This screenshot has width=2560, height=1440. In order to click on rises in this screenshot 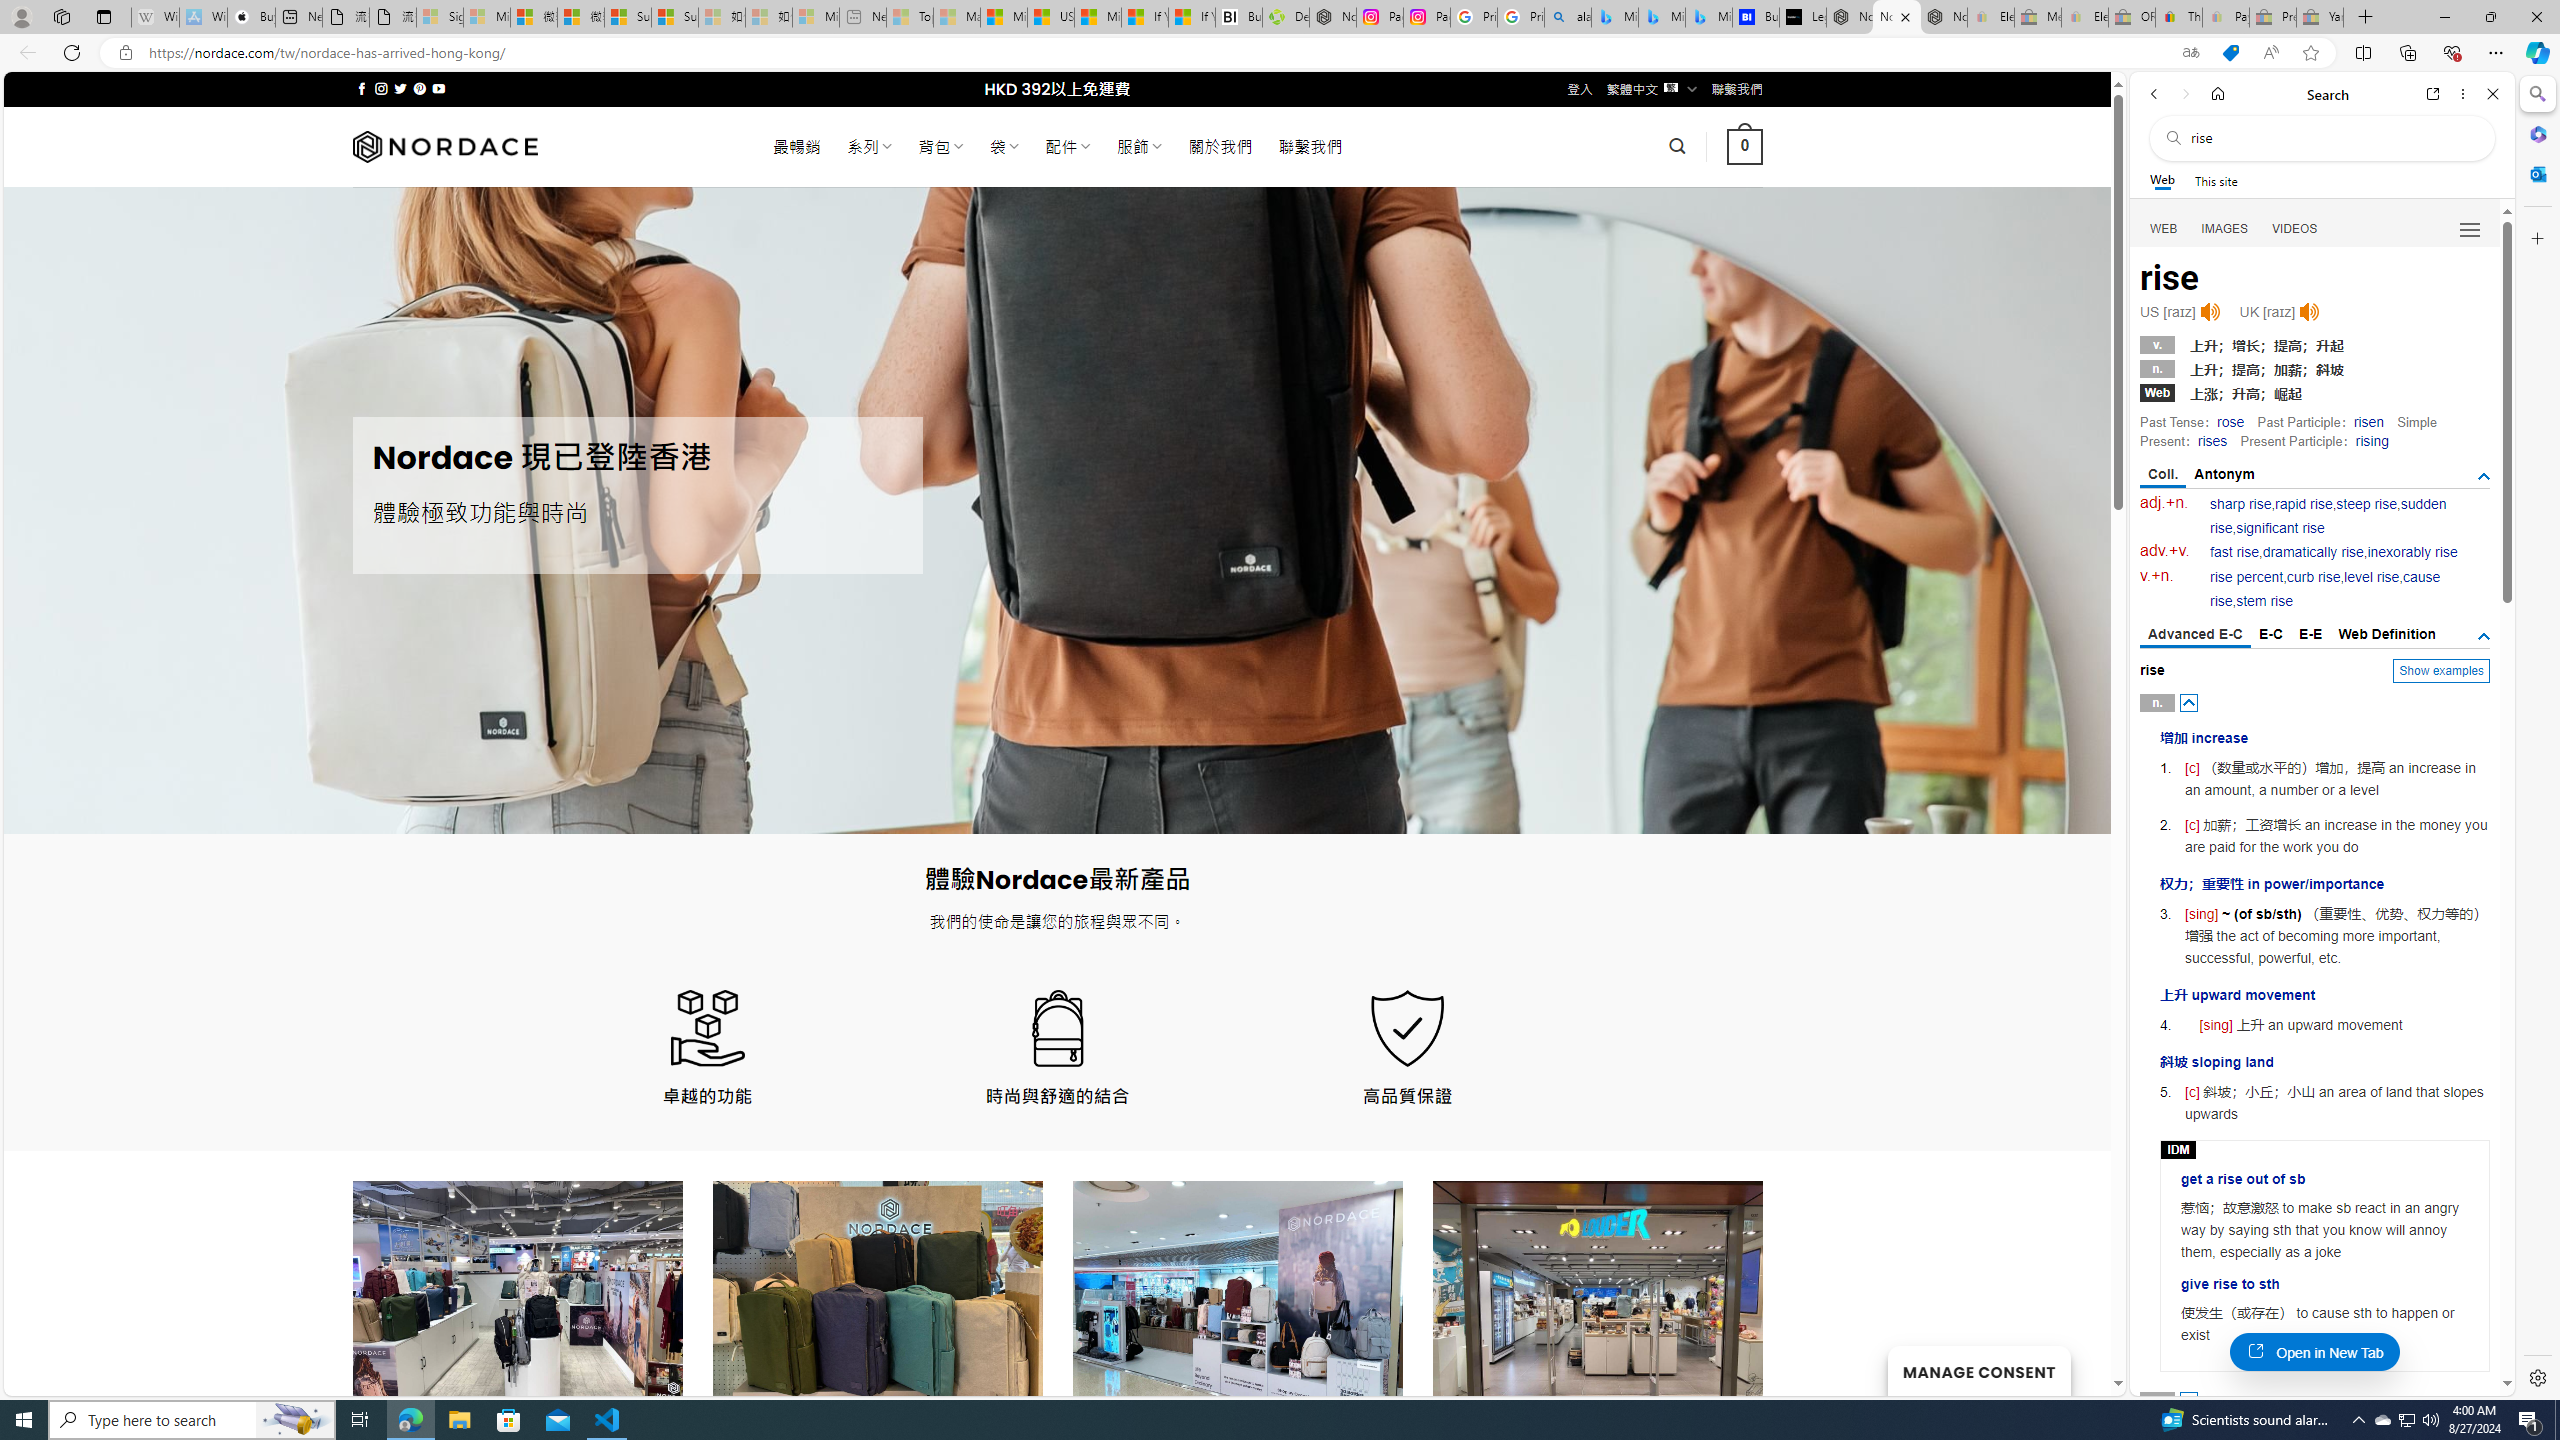, I will do `click(2212, 441)`.